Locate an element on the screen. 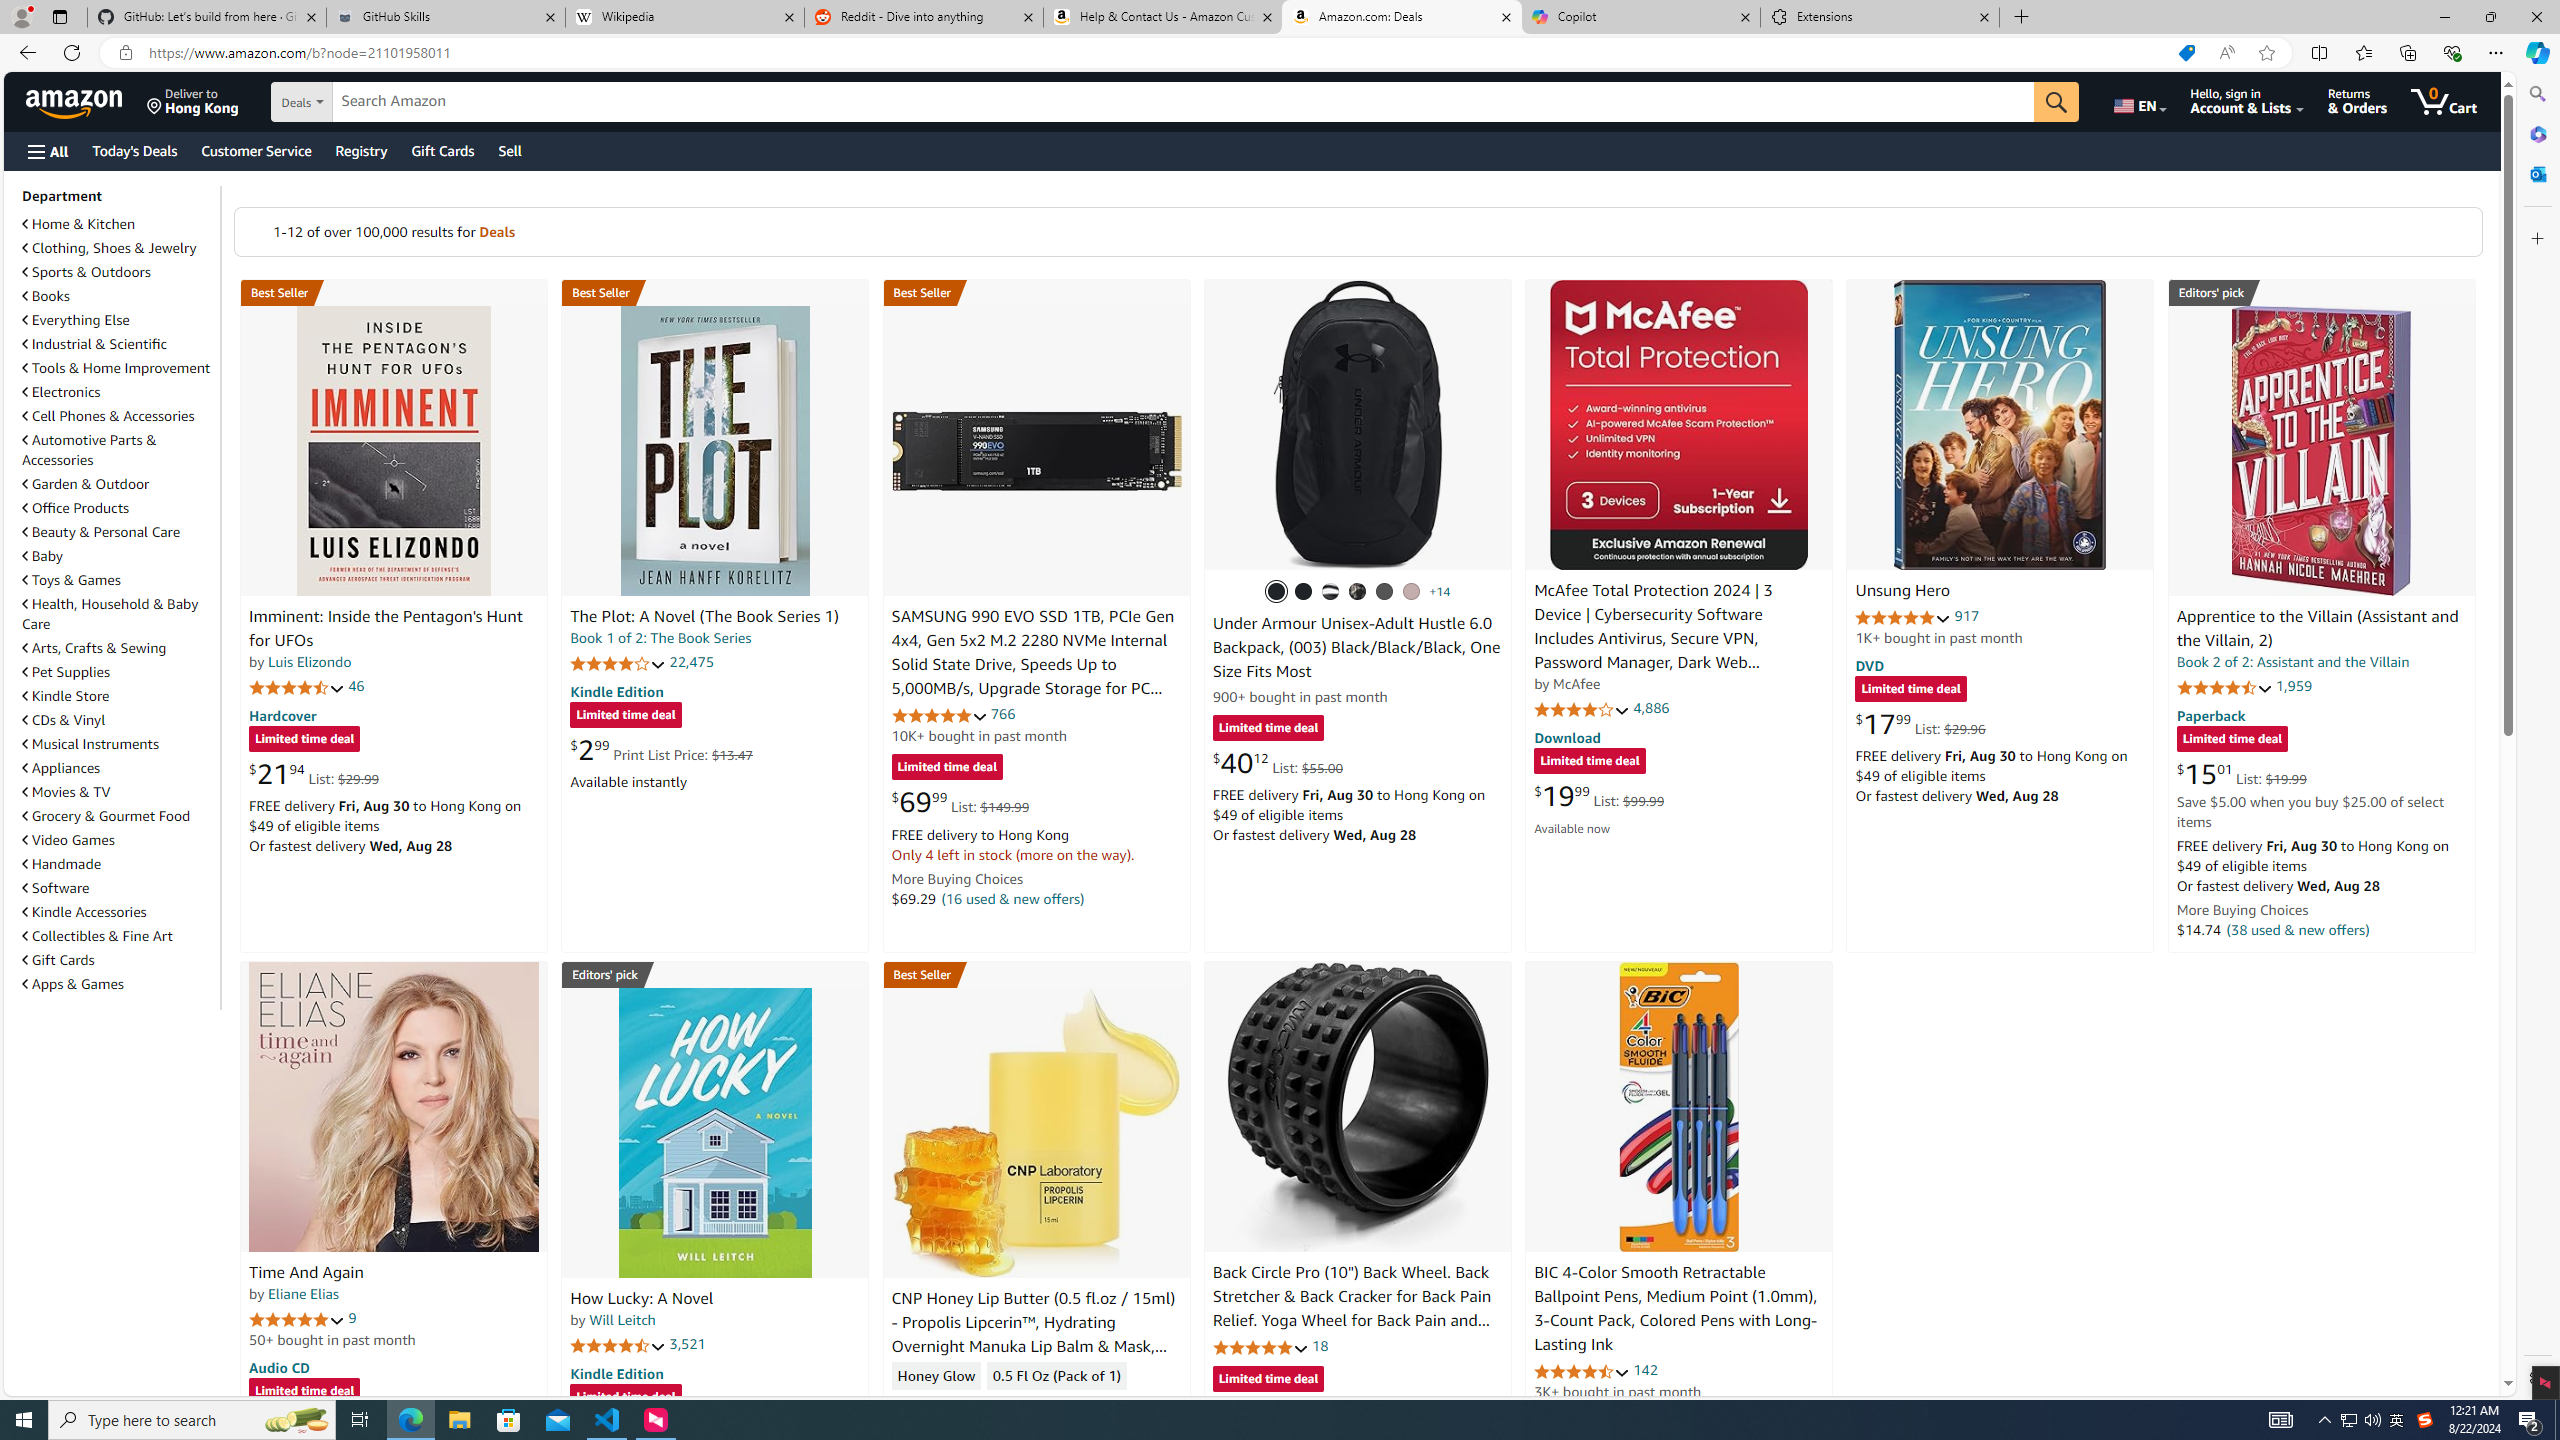  Pet Supplies is located at coordinates (66, 672).